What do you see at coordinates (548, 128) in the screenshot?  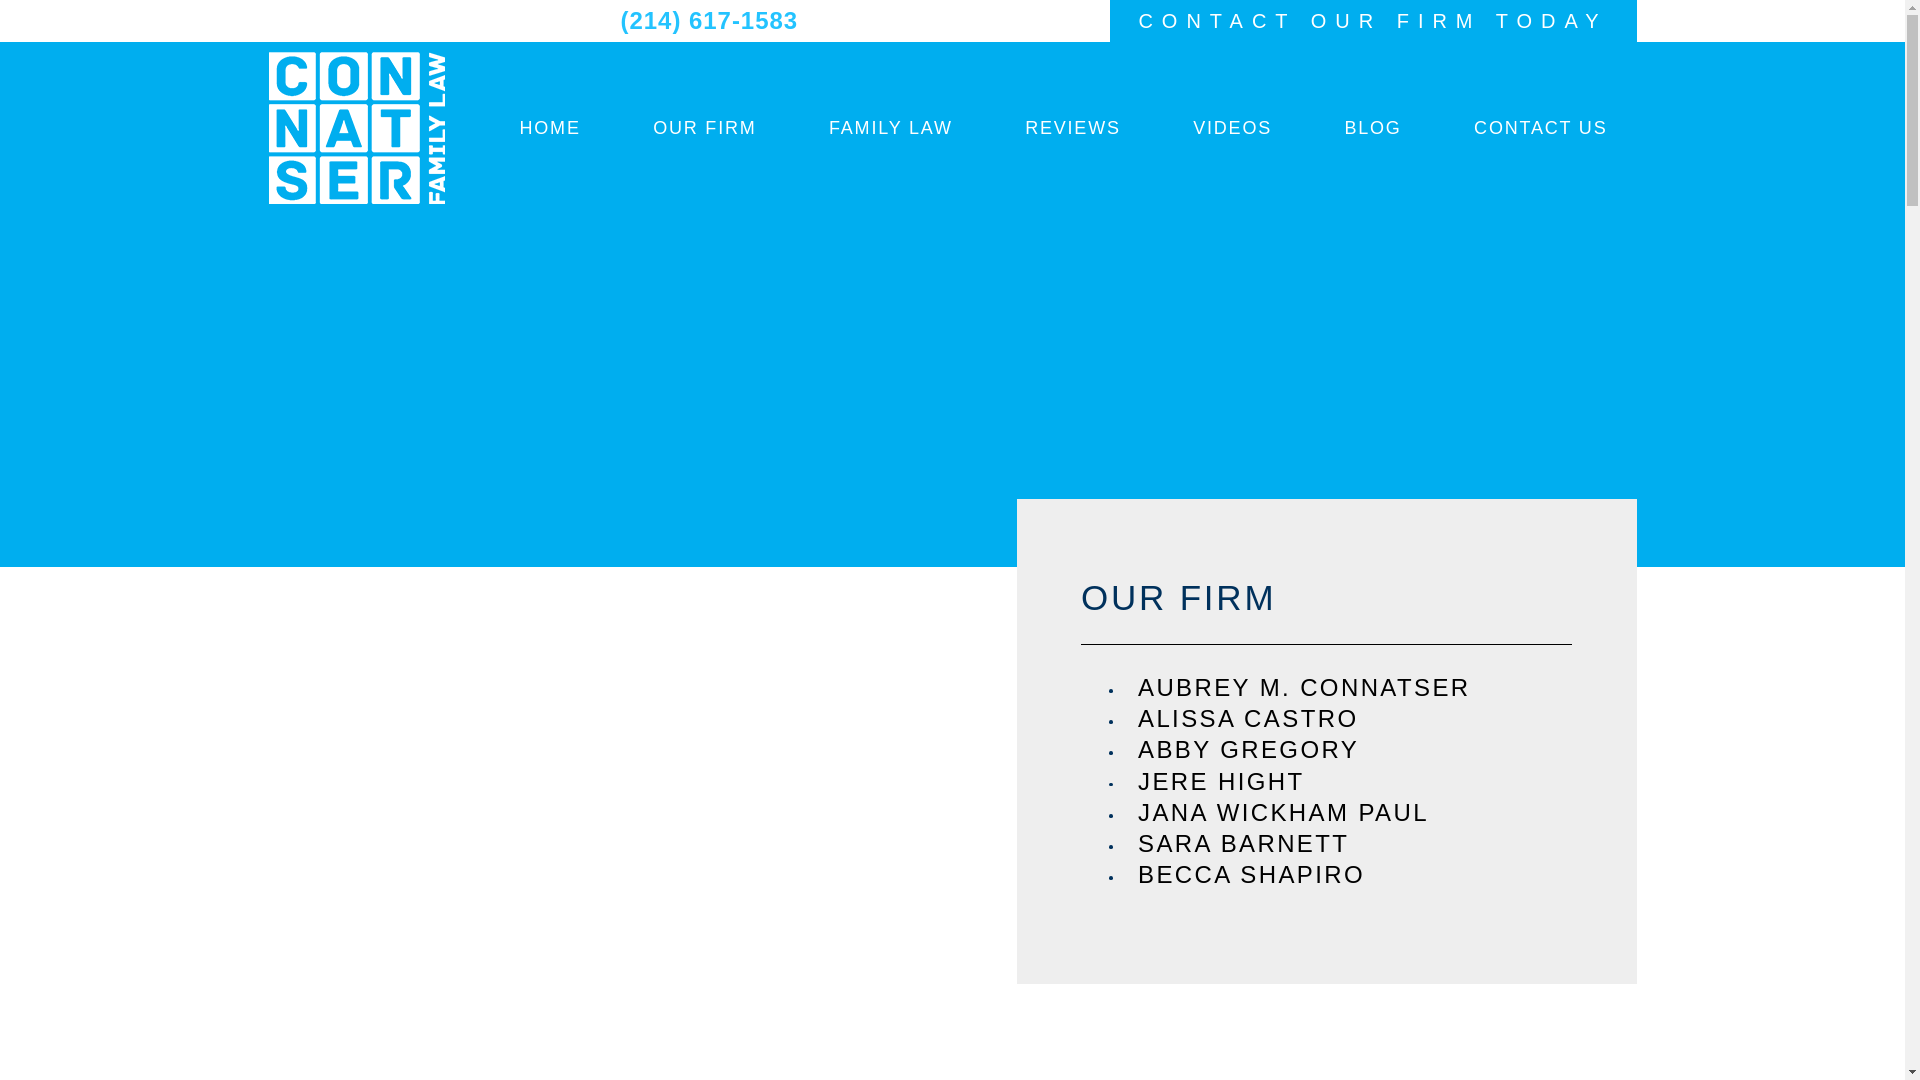 I see `HOME` at bounding box center [548, 128].